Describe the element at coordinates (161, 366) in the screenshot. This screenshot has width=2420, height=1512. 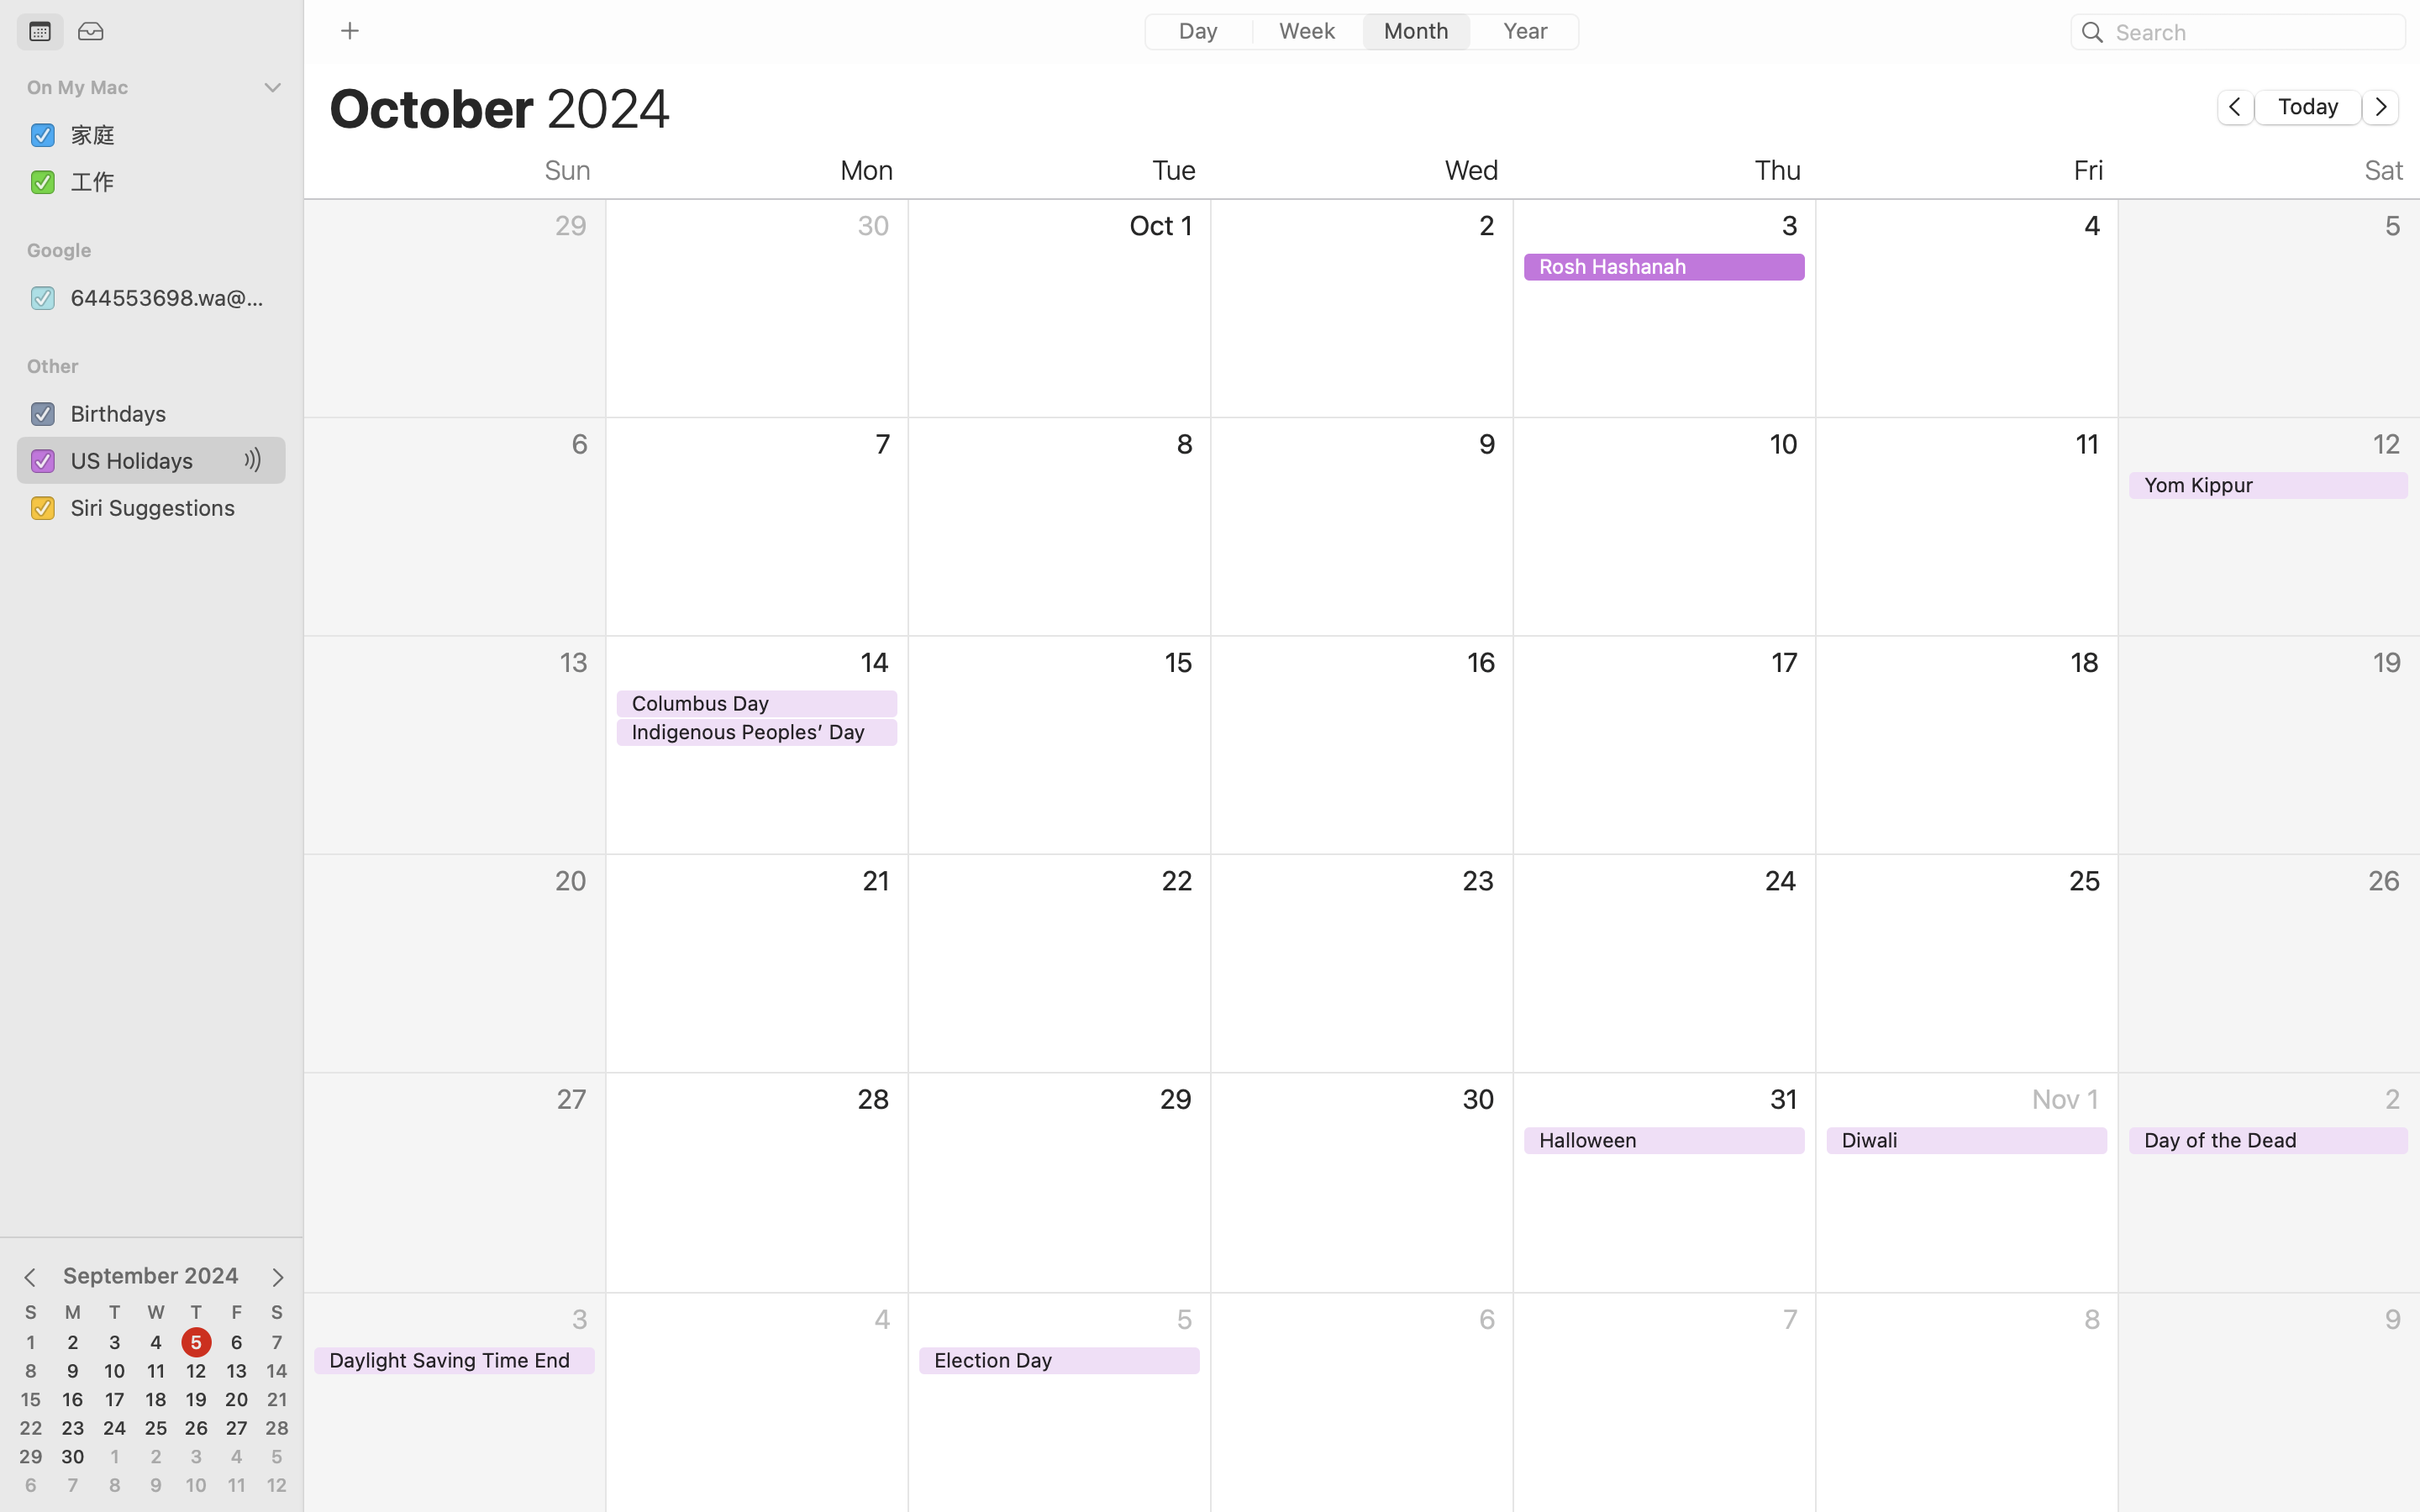
I see `Other` at that location.